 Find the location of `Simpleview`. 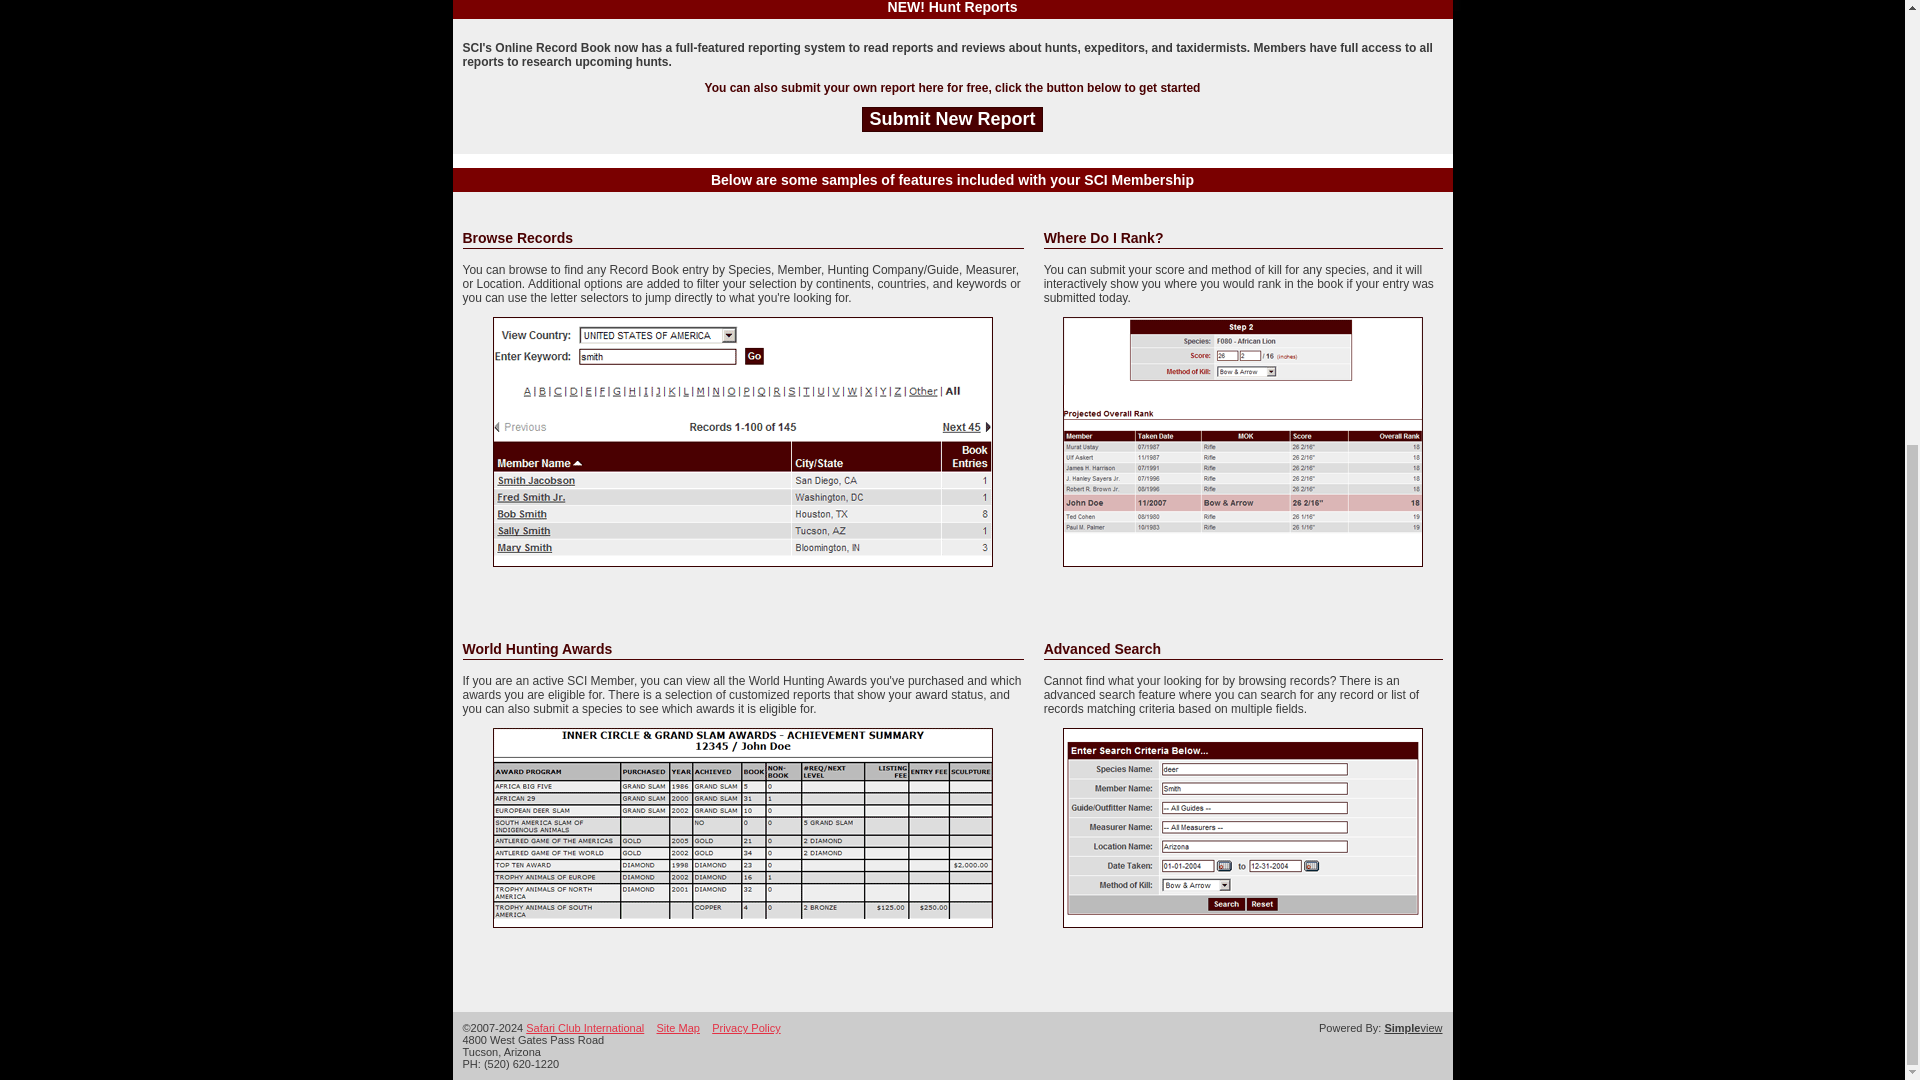

Simpleview is located at coordinates (1412, 1027).